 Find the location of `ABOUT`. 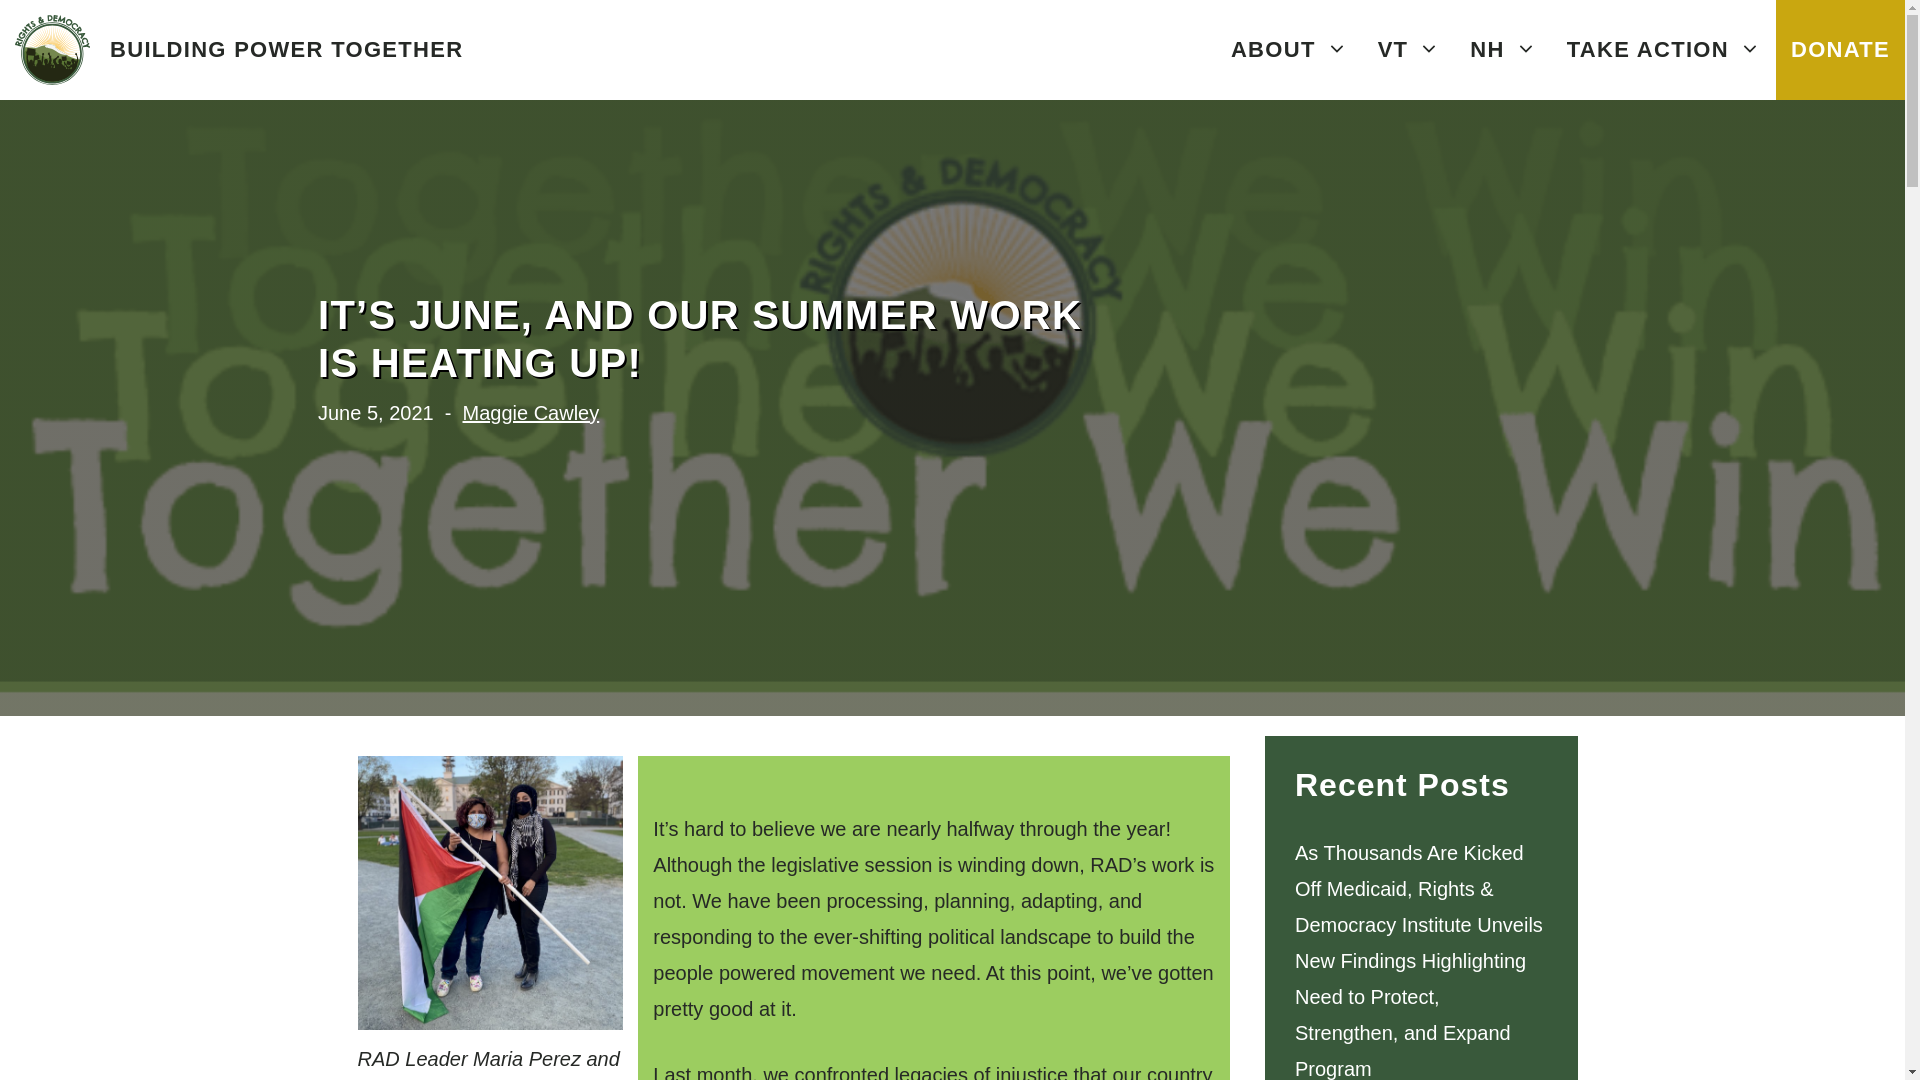

ABOUT is located at coordinates (1289, 50).